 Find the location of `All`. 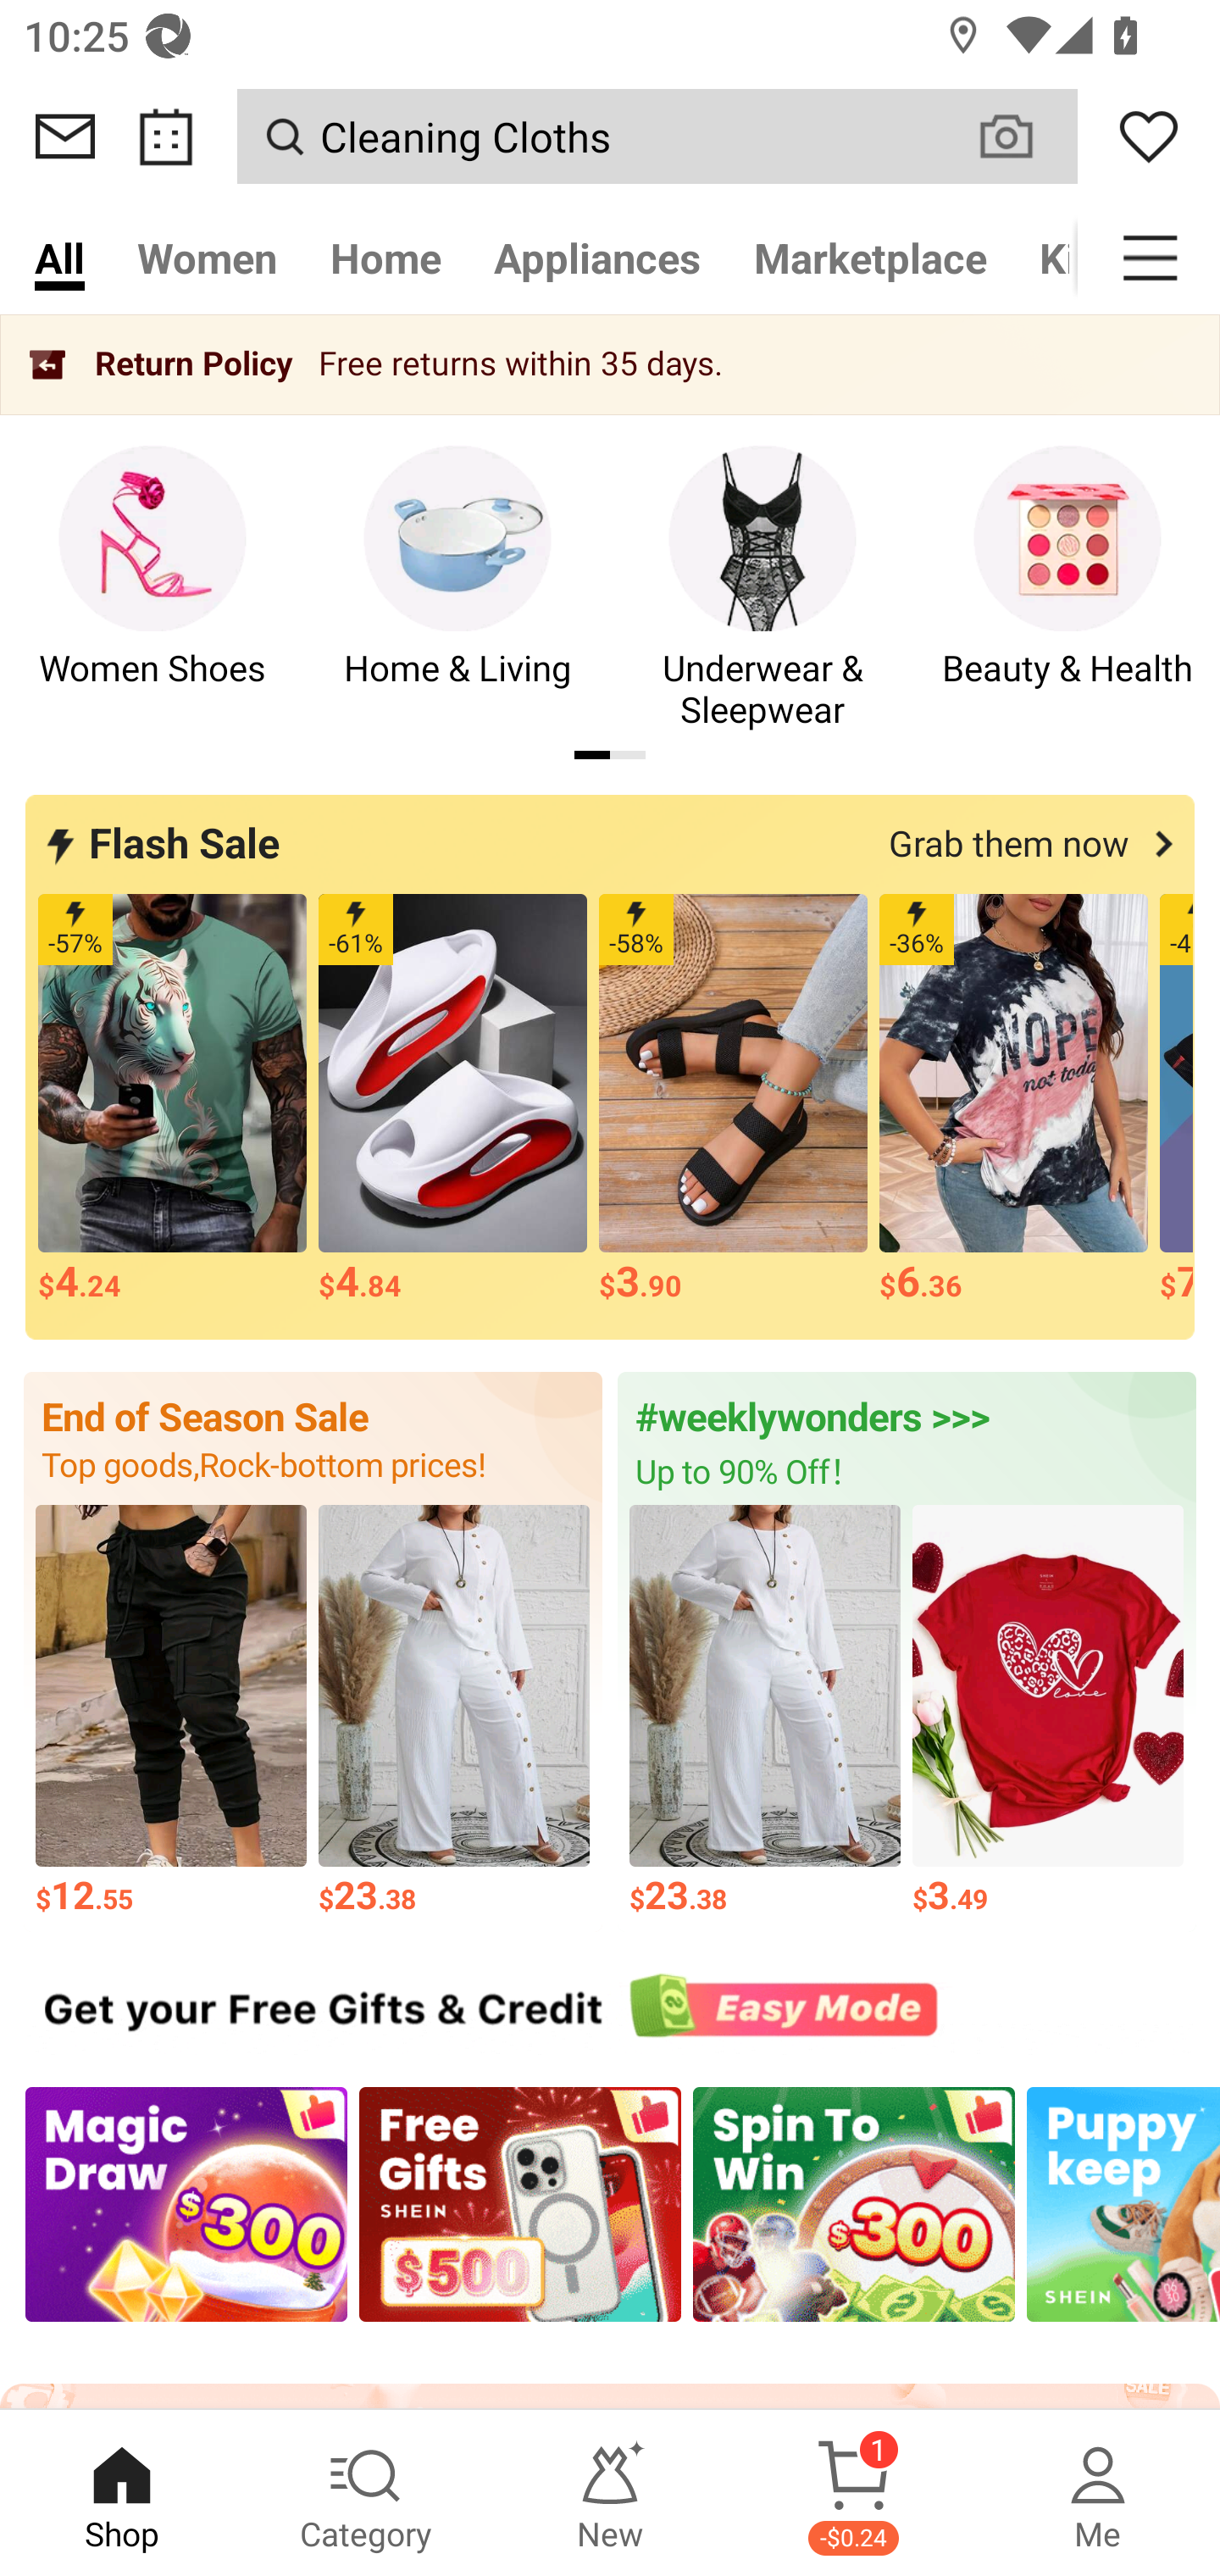

All is located at coordinates (59, 258).